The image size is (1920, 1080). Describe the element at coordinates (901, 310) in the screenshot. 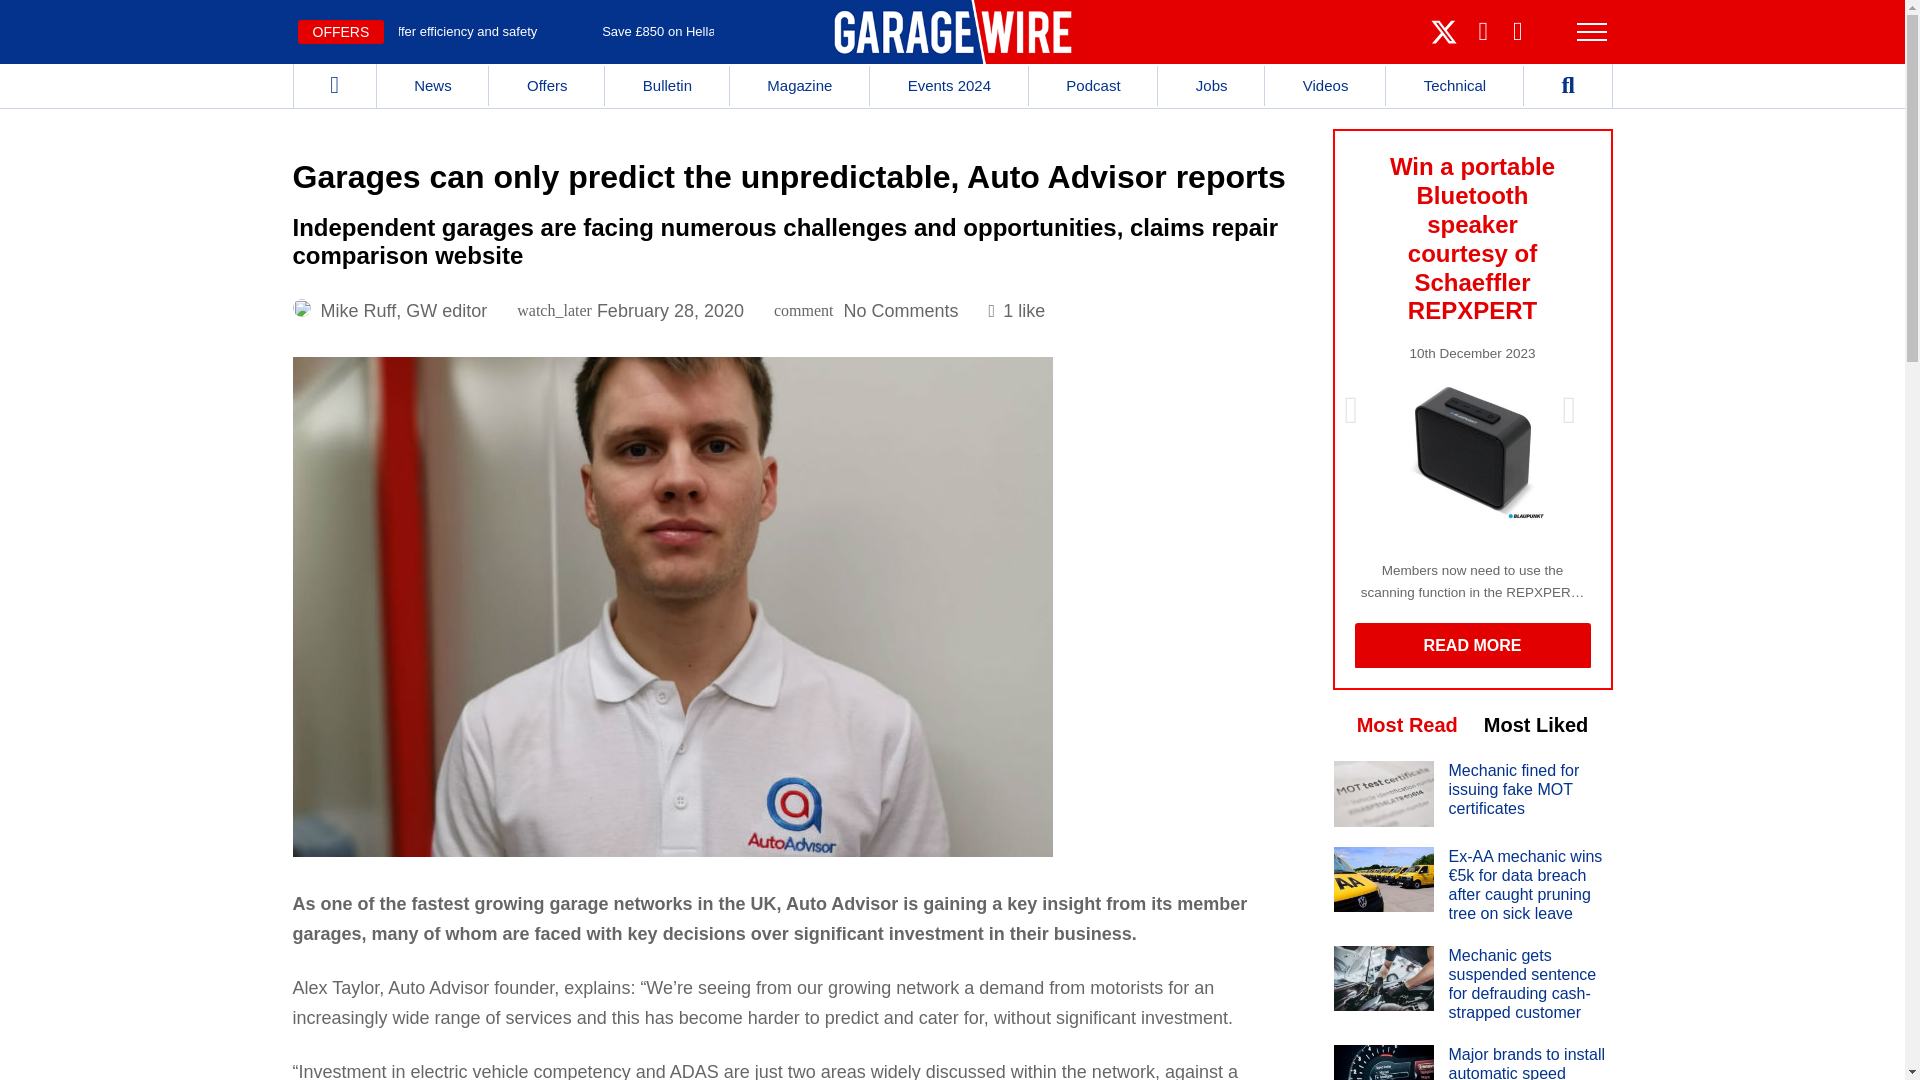

I see `No Comments` at that location.